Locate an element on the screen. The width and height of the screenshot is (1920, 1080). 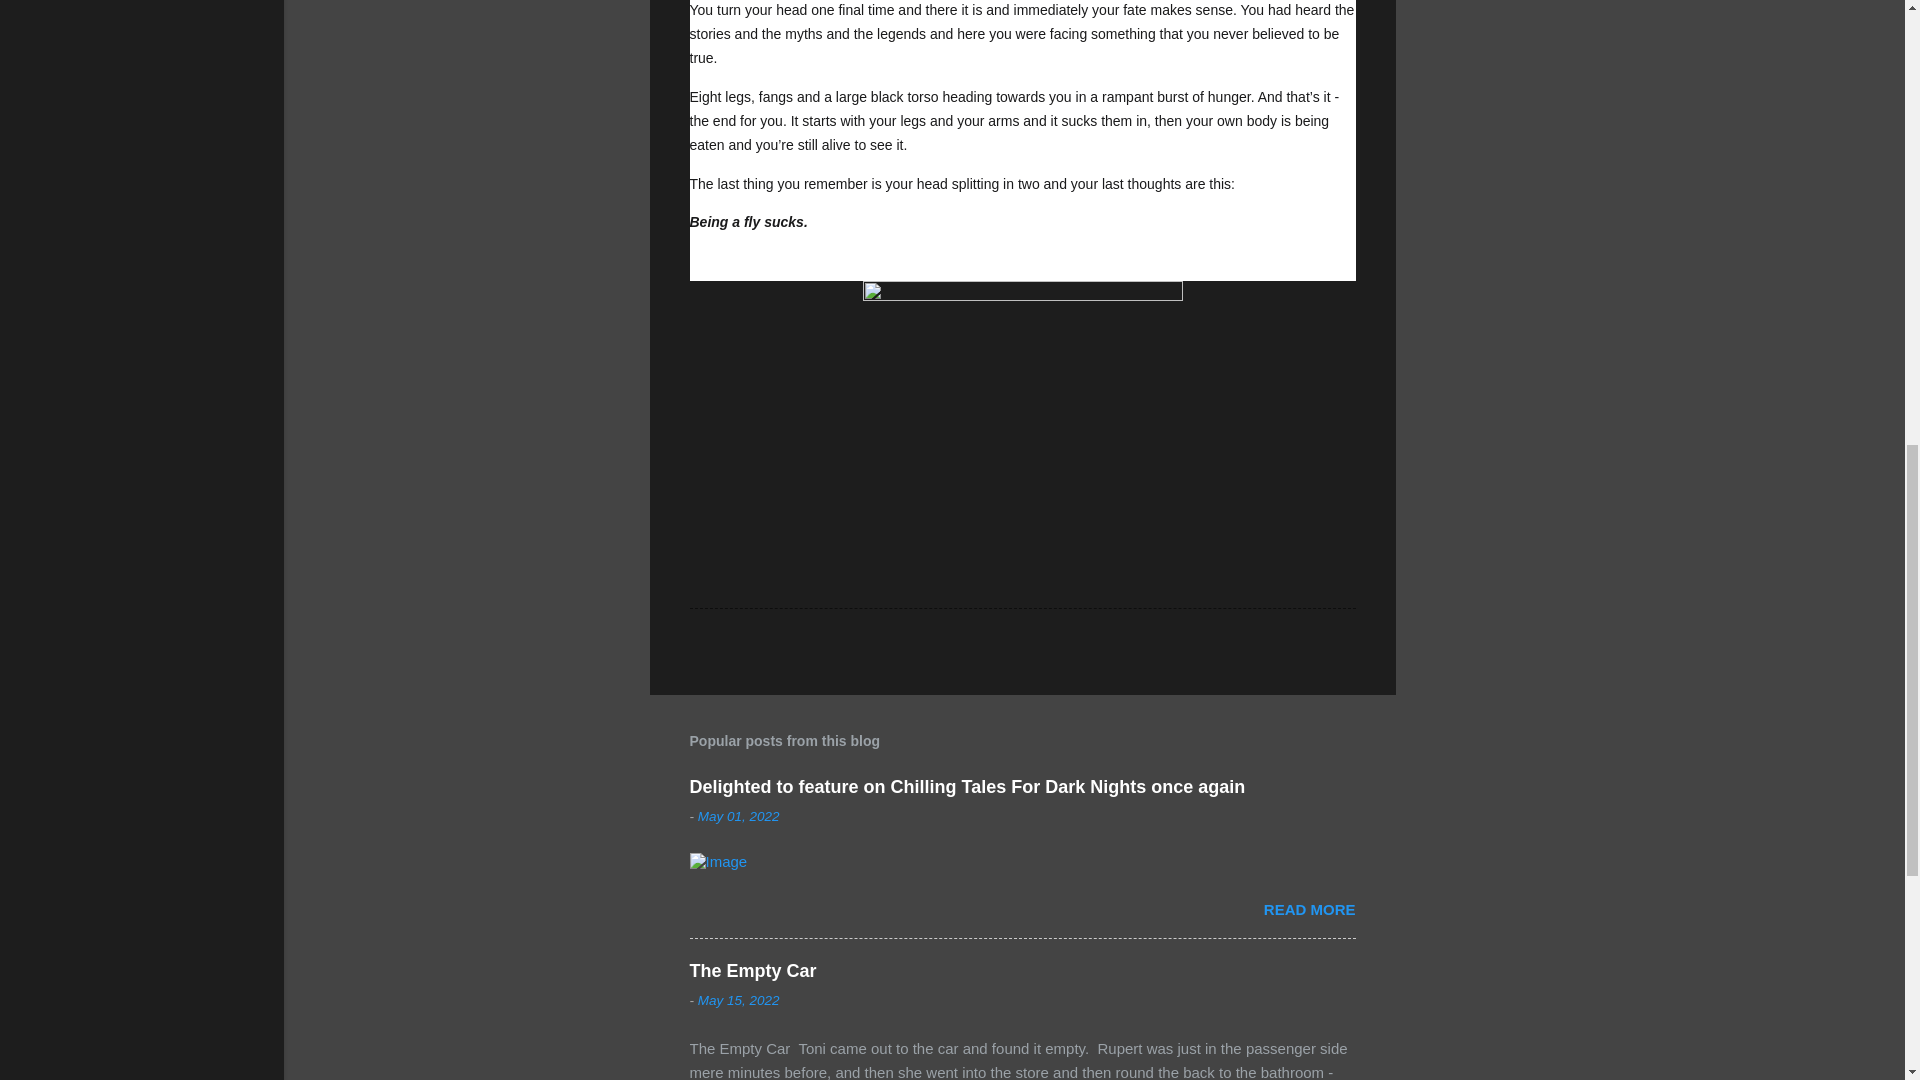
May 01, 2022 is located at coordinates (738, 816).